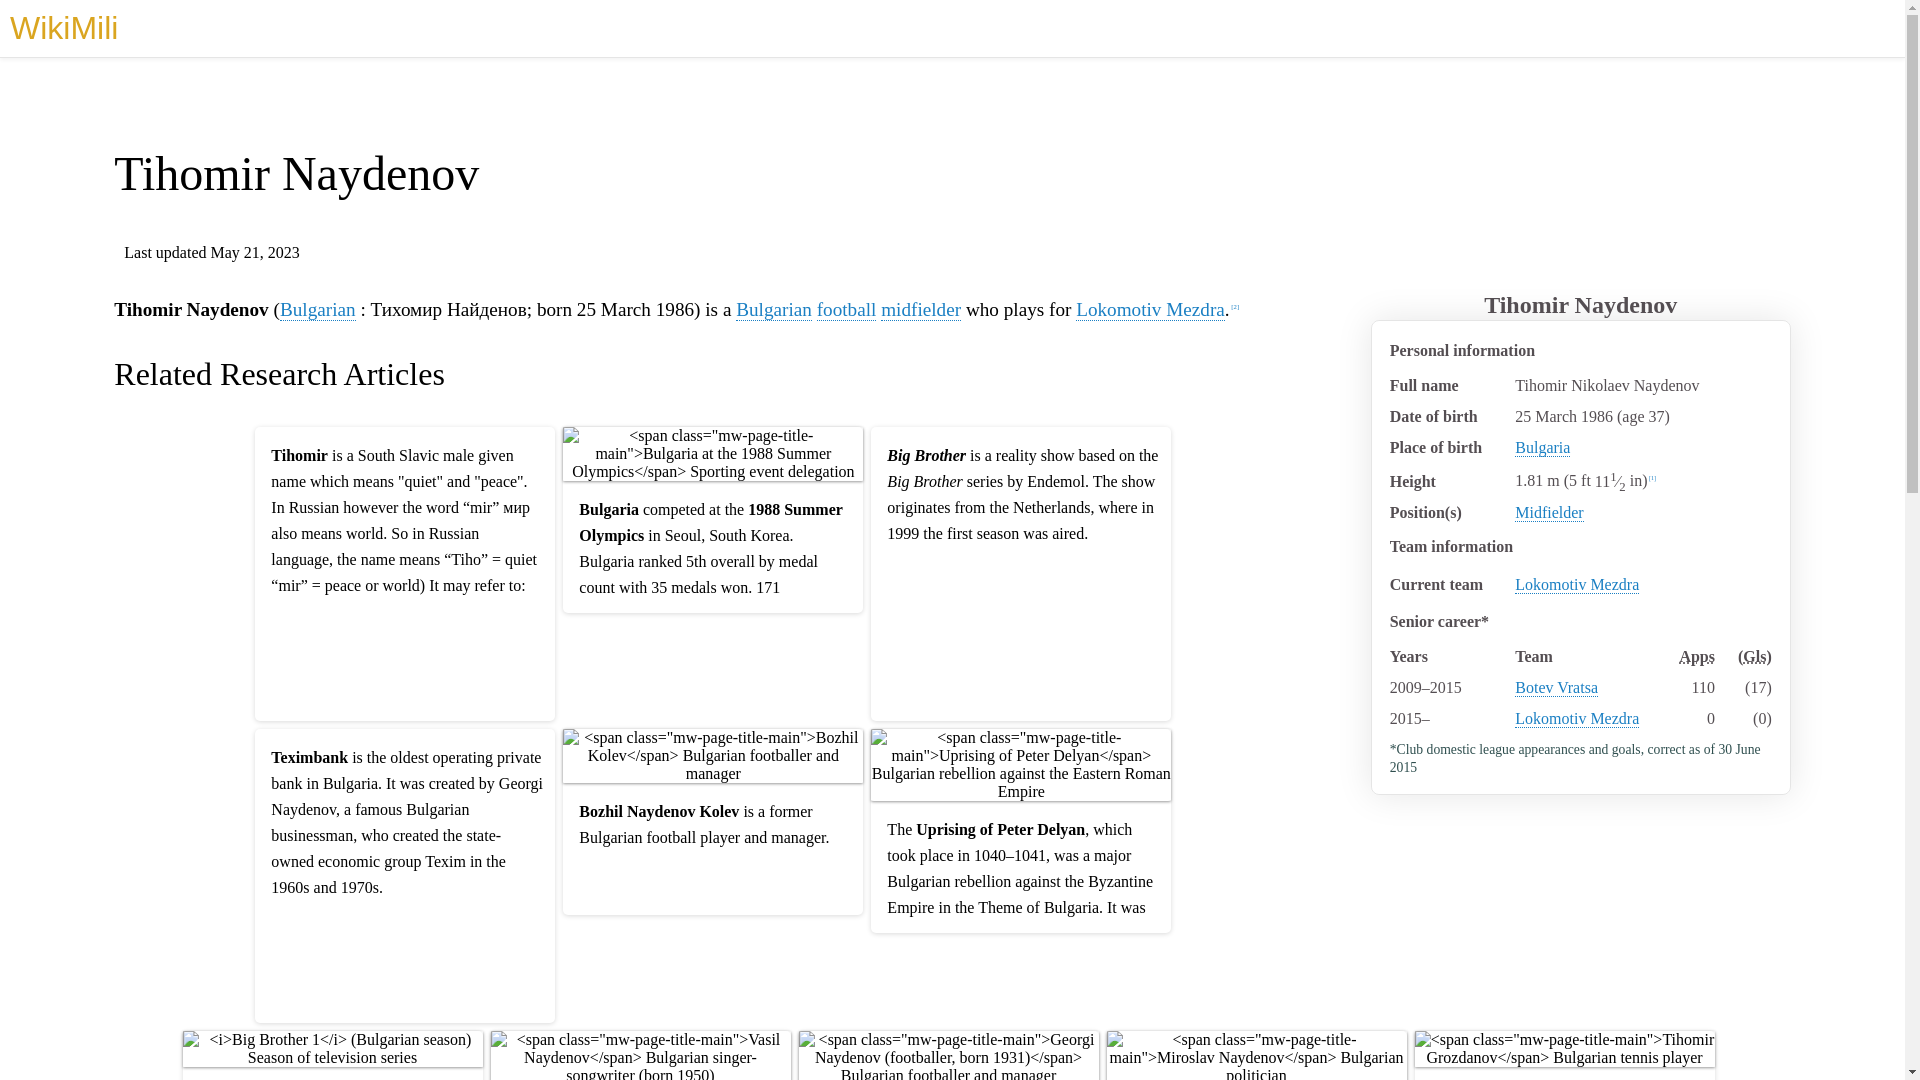 Image resolution: width=1920 pixels, height=1080 pixels. I want to click on Bulgarian language, so click(318, 310).